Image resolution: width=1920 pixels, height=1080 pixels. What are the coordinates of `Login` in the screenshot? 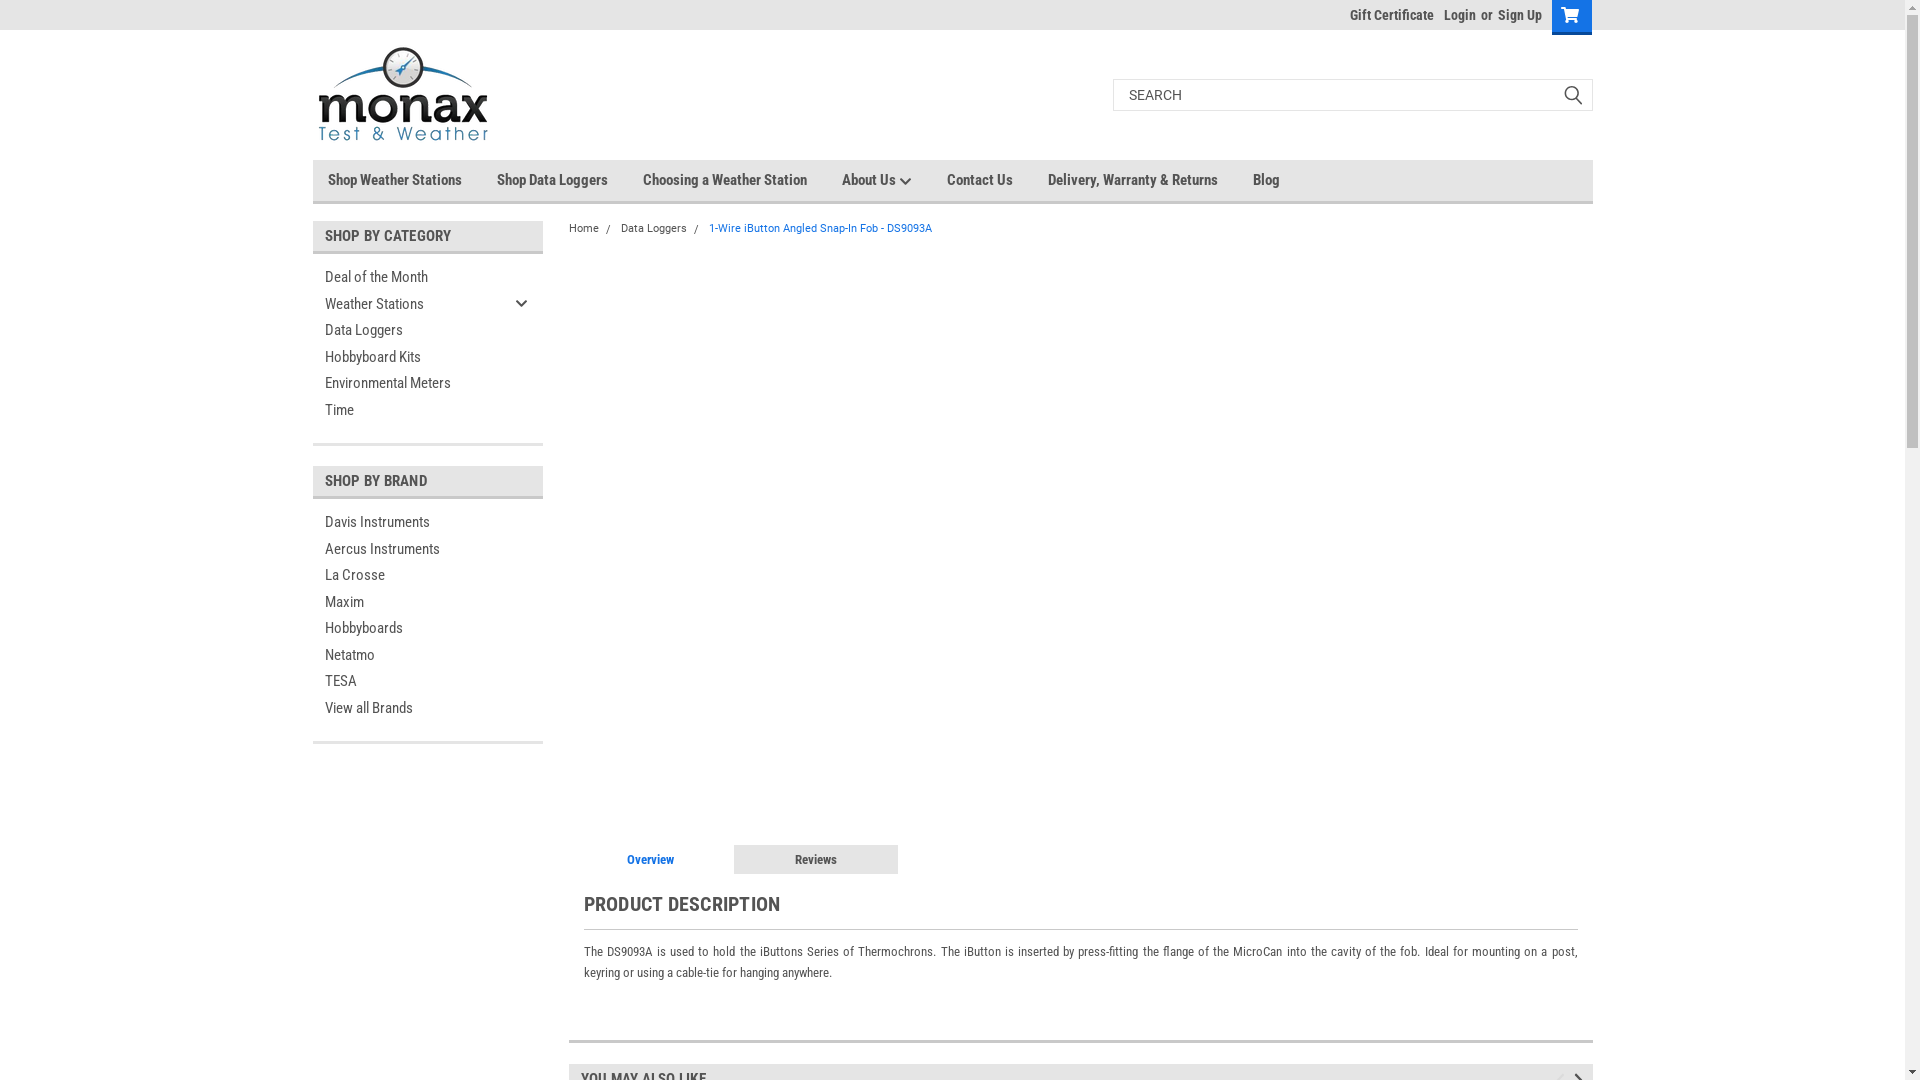 It's located at (1460, 15).